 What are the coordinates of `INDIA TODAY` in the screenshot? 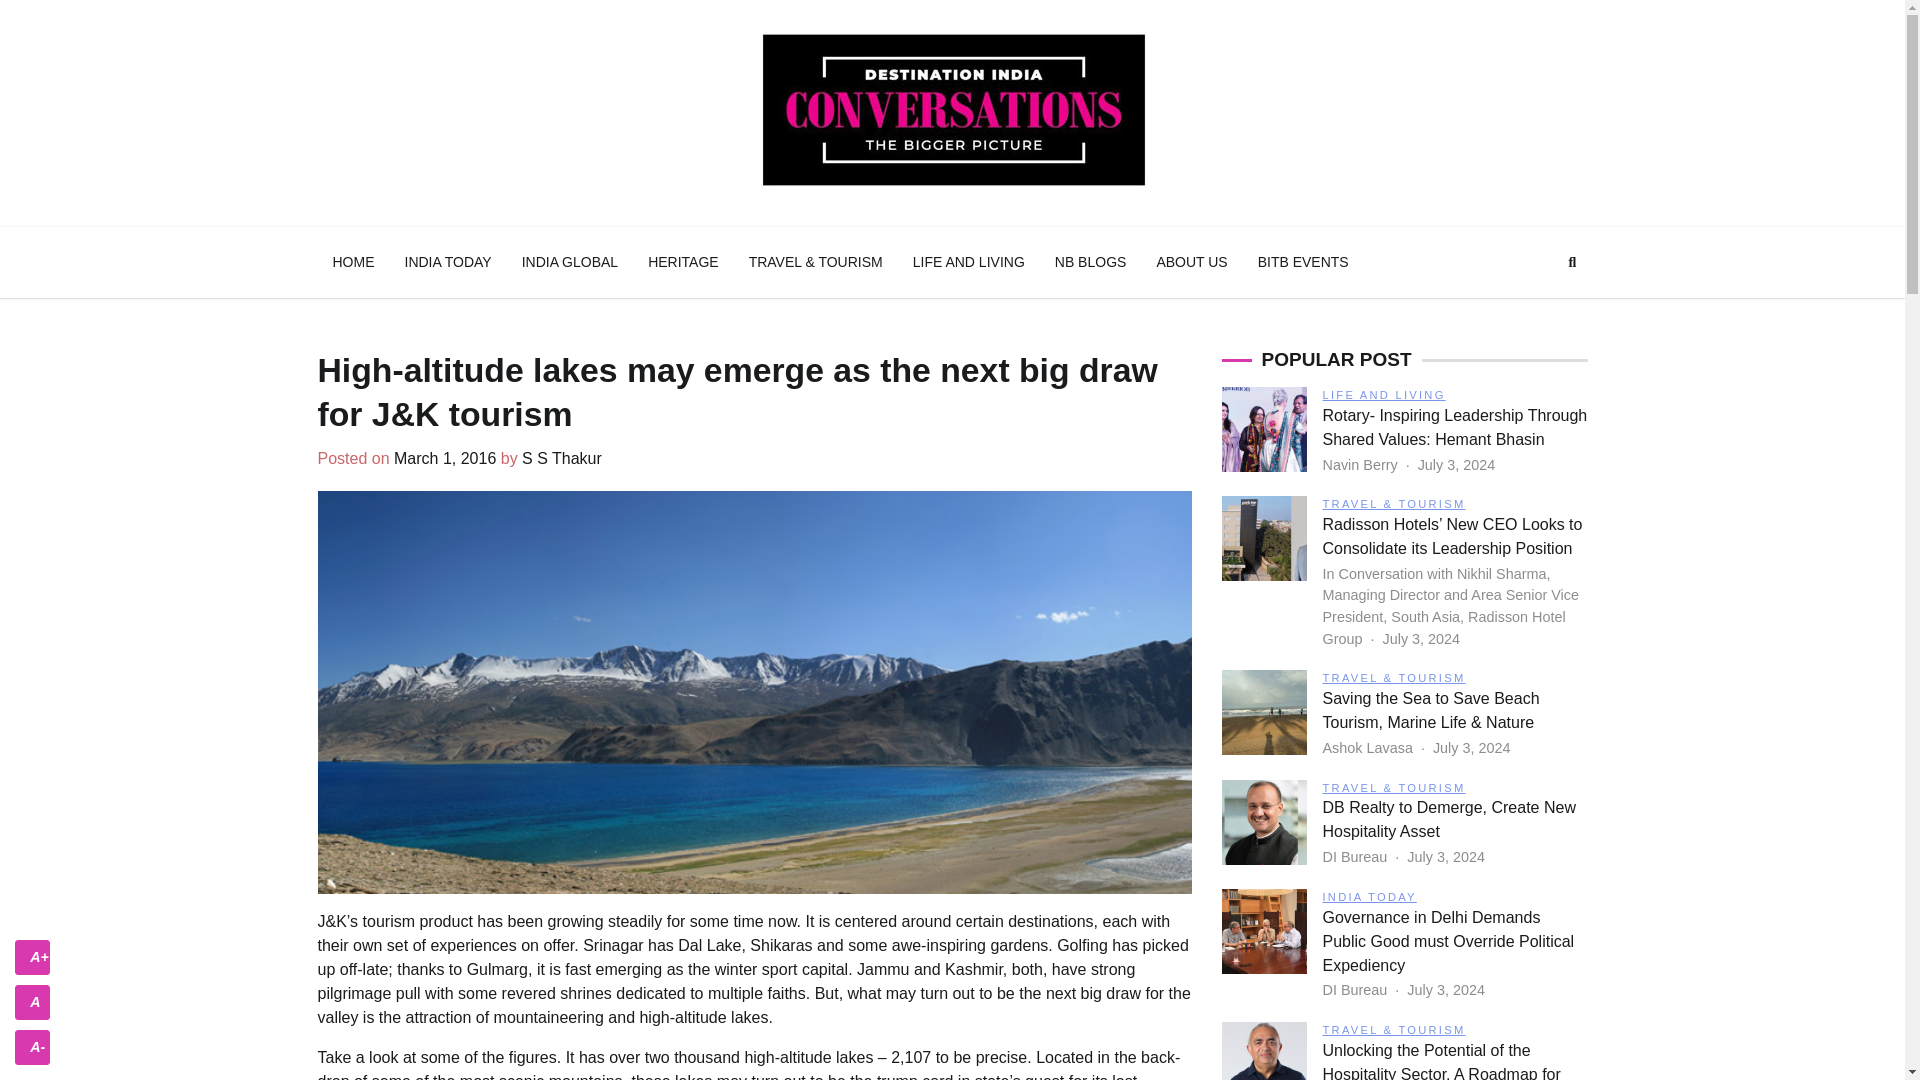 It's located at (448, 262).